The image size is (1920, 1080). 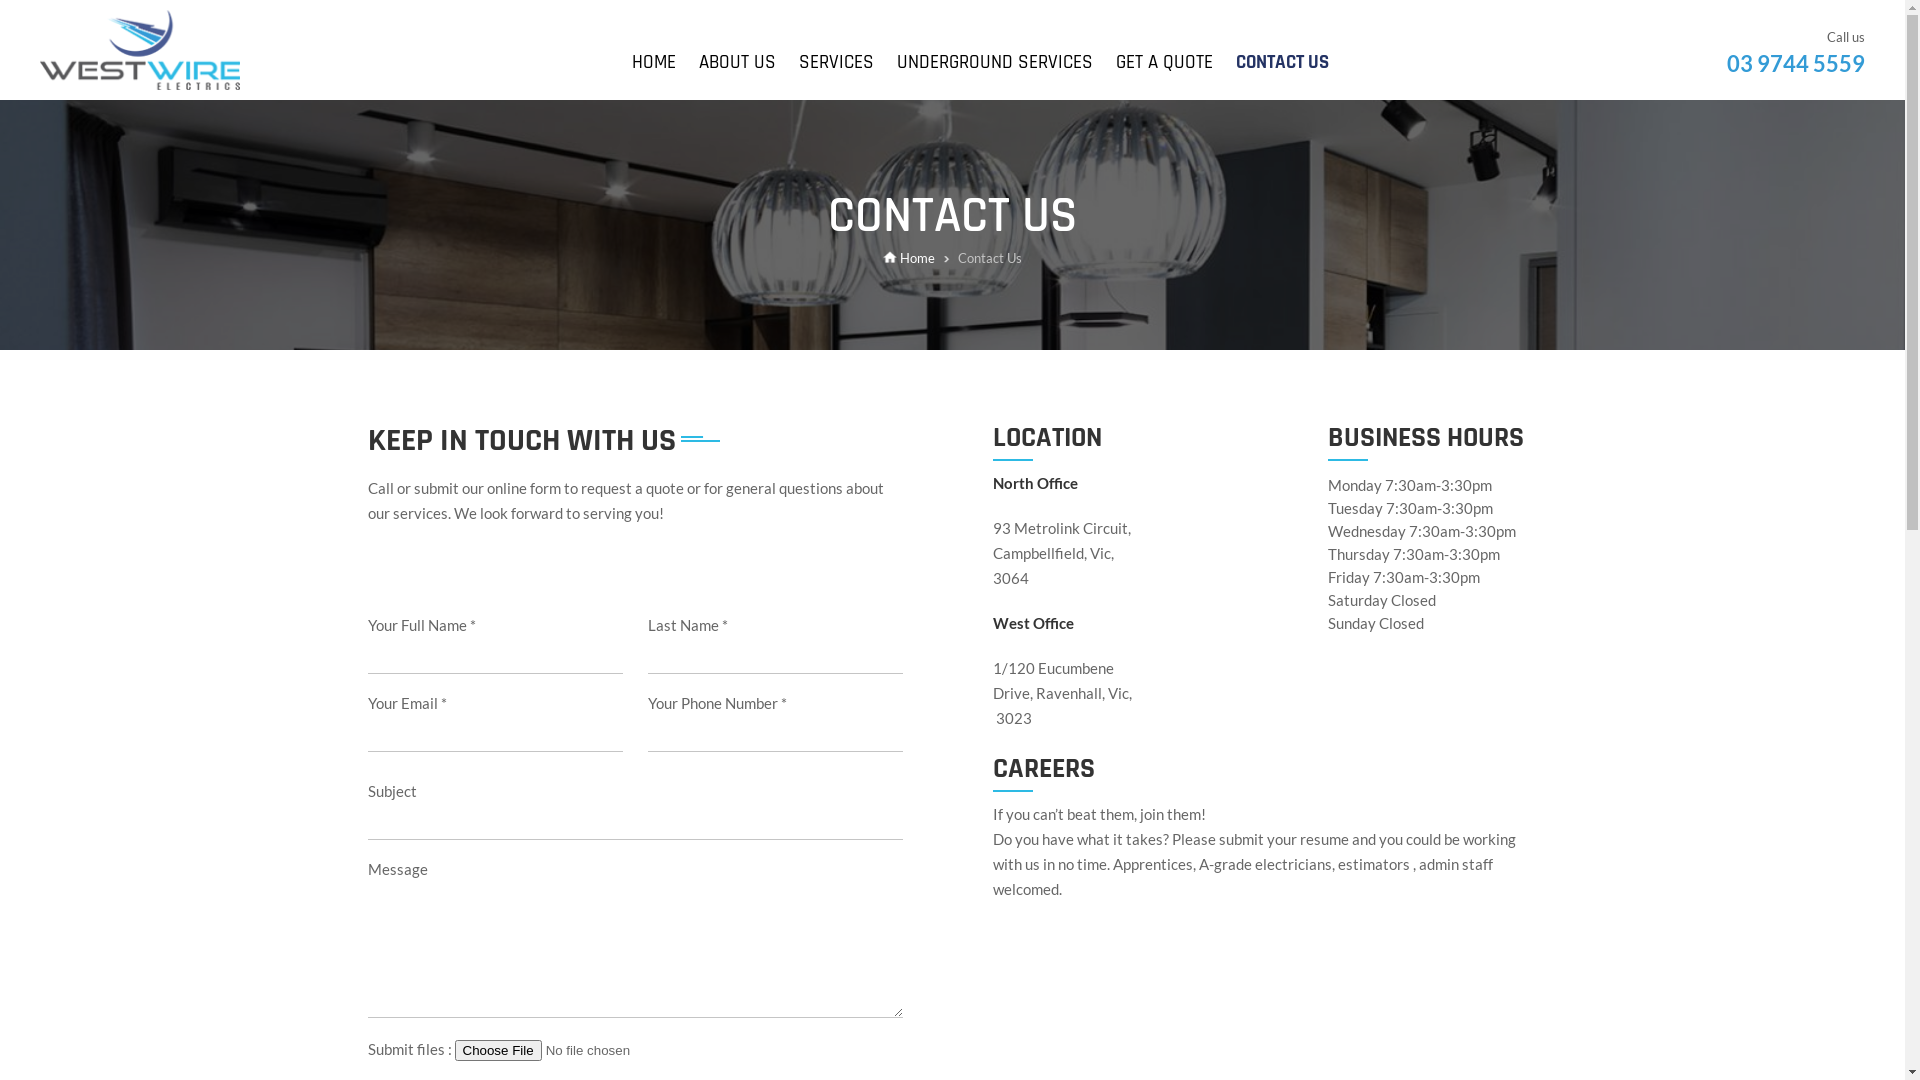 I want to click on CONTACT US, so click(x=1282, y=62).